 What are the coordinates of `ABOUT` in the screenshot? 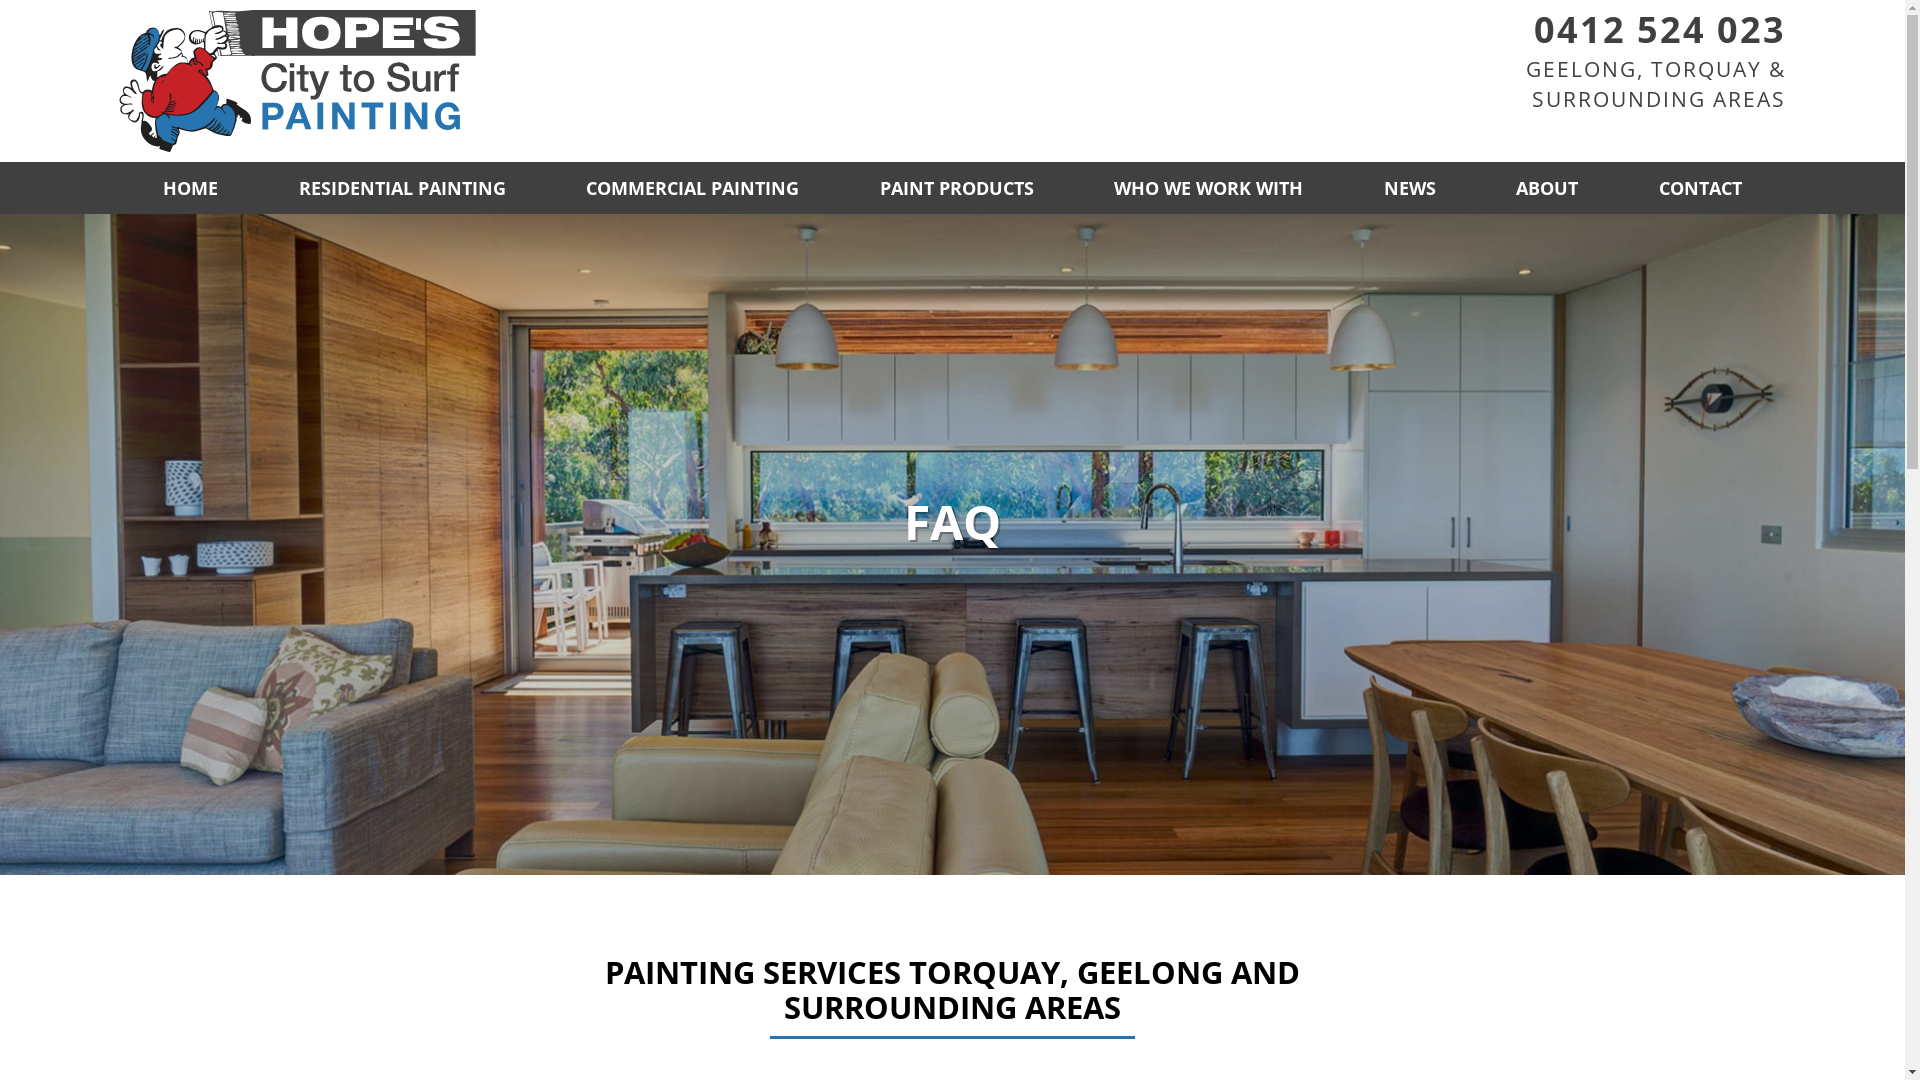 It's located at (1547, 188).